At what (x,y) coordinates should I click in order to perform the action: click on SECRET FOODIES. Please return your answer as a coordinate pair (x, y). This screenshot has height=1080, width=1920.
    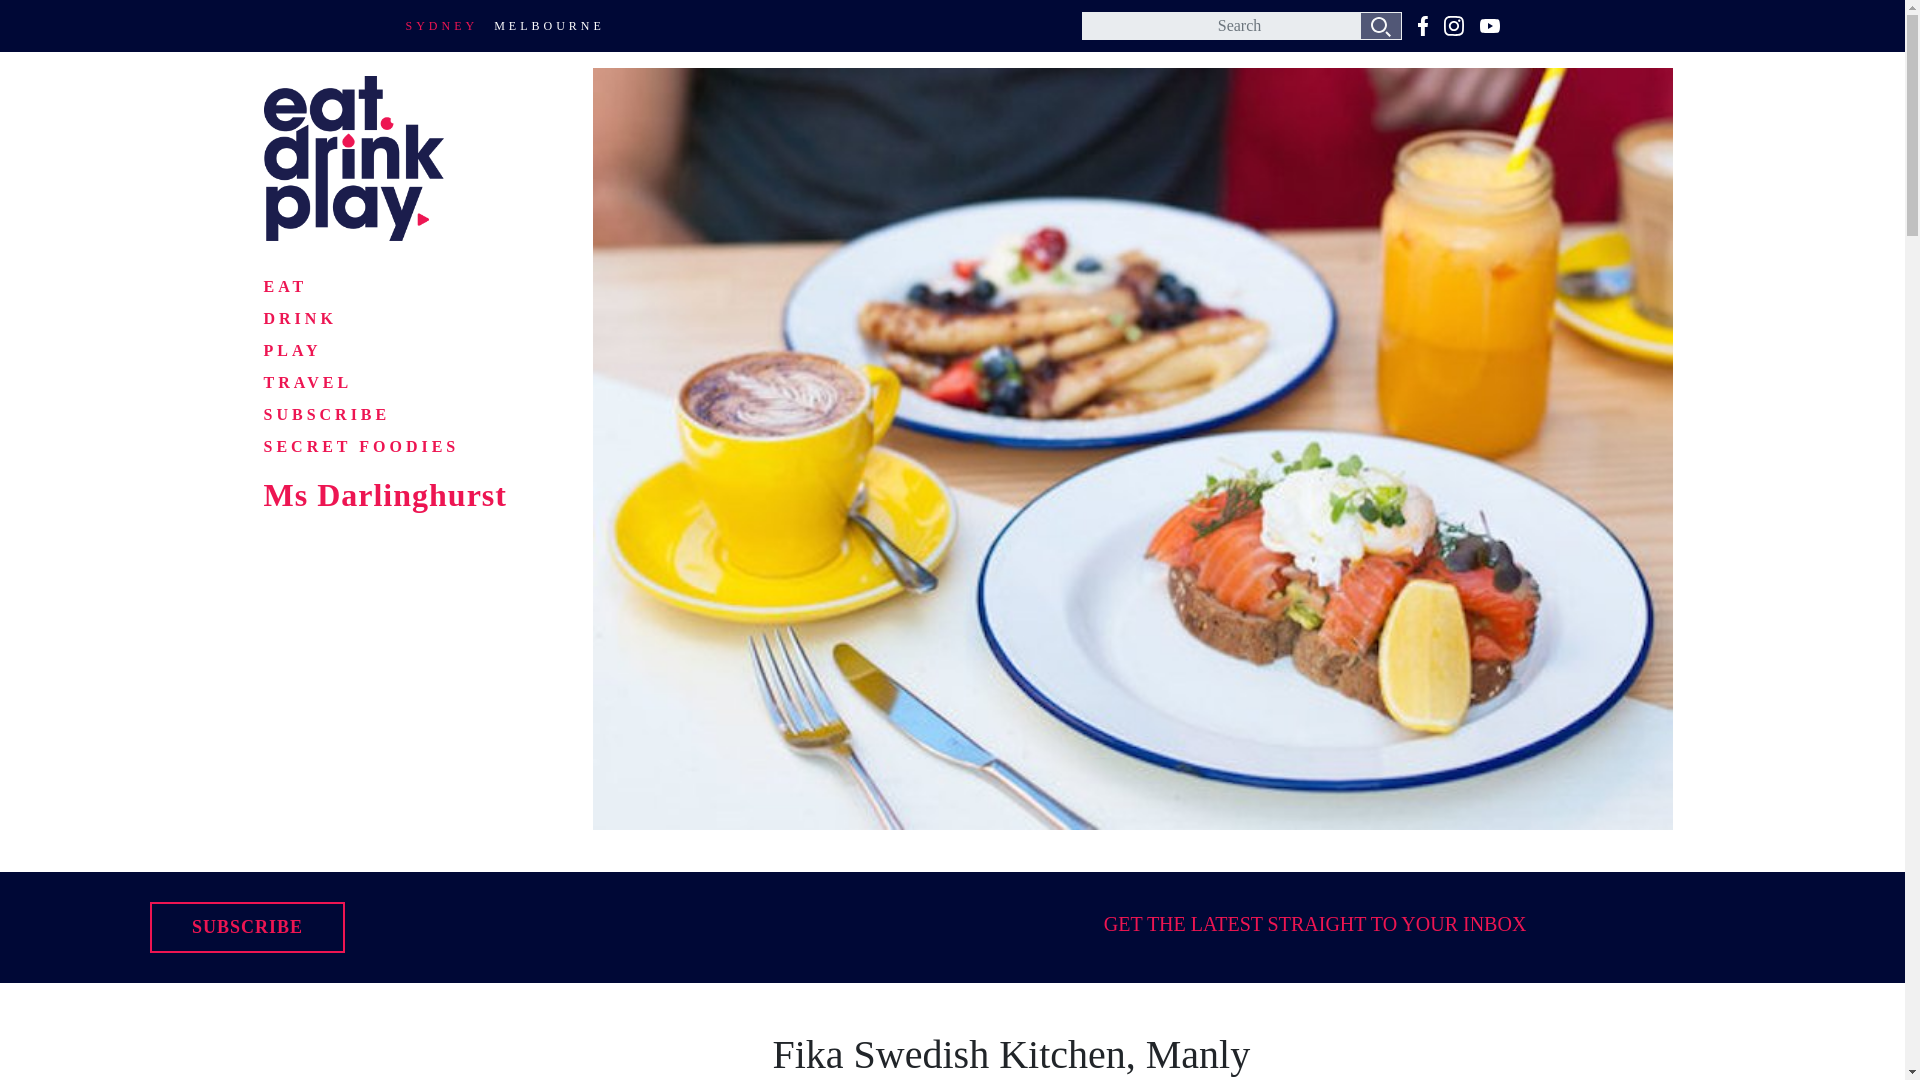
    Looking at the image, I should click on (362, 446).